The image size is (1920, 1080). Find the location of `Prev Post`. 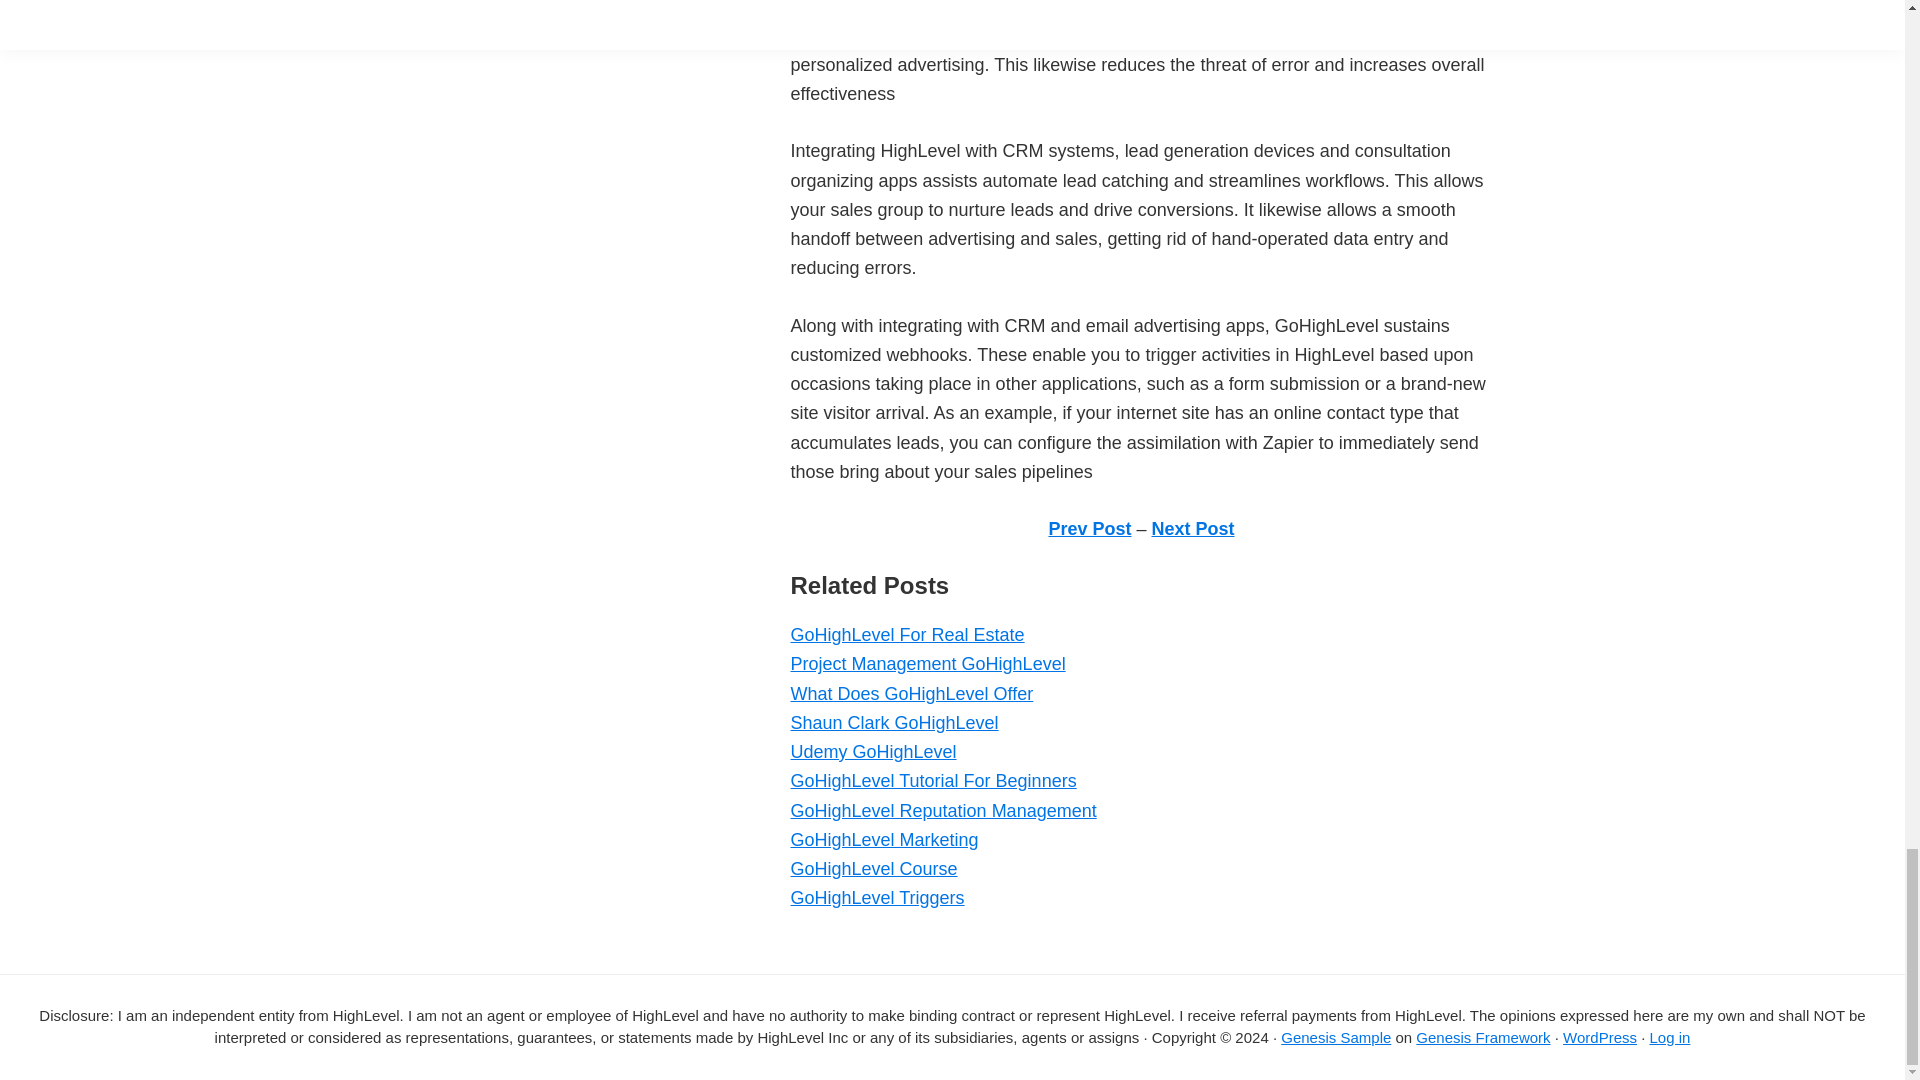

Prev Post is located at coordinates (1089, 528).